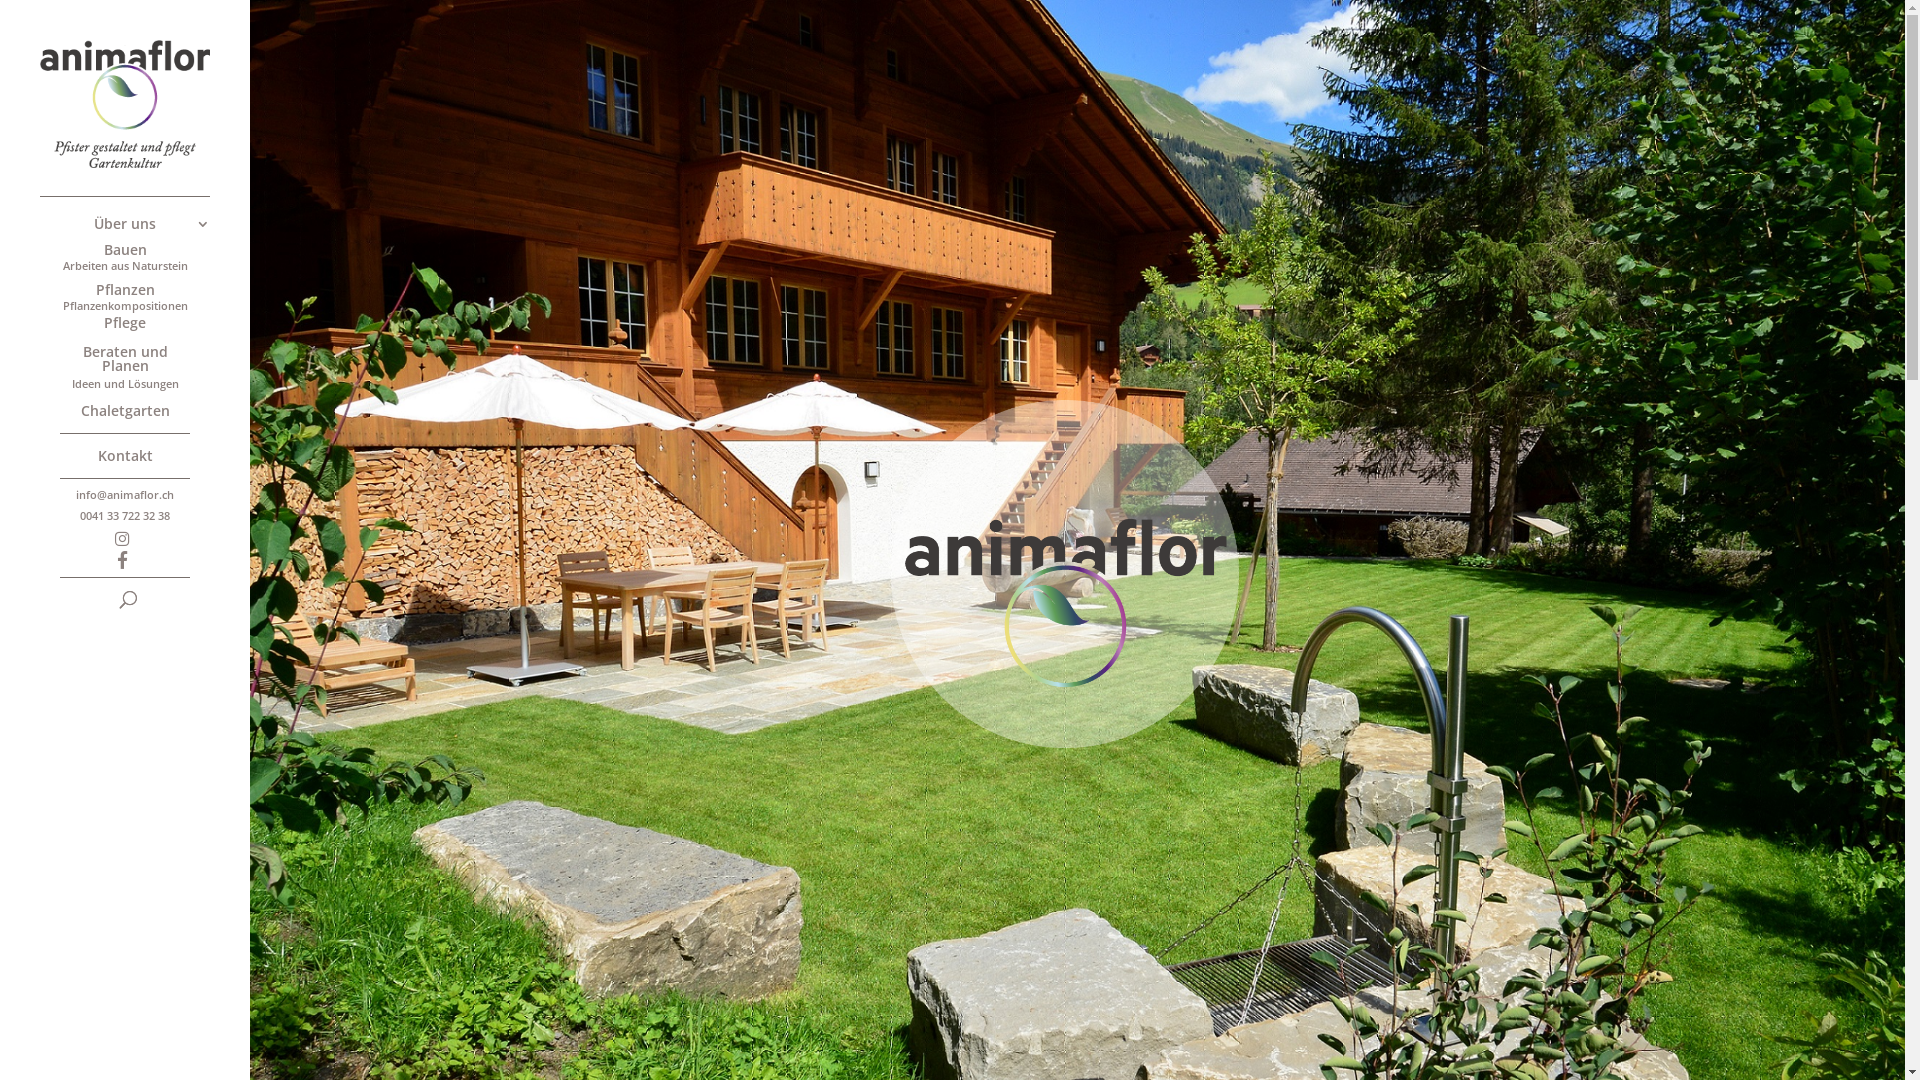  I want to click on Pflanzen, so click(145, 292).